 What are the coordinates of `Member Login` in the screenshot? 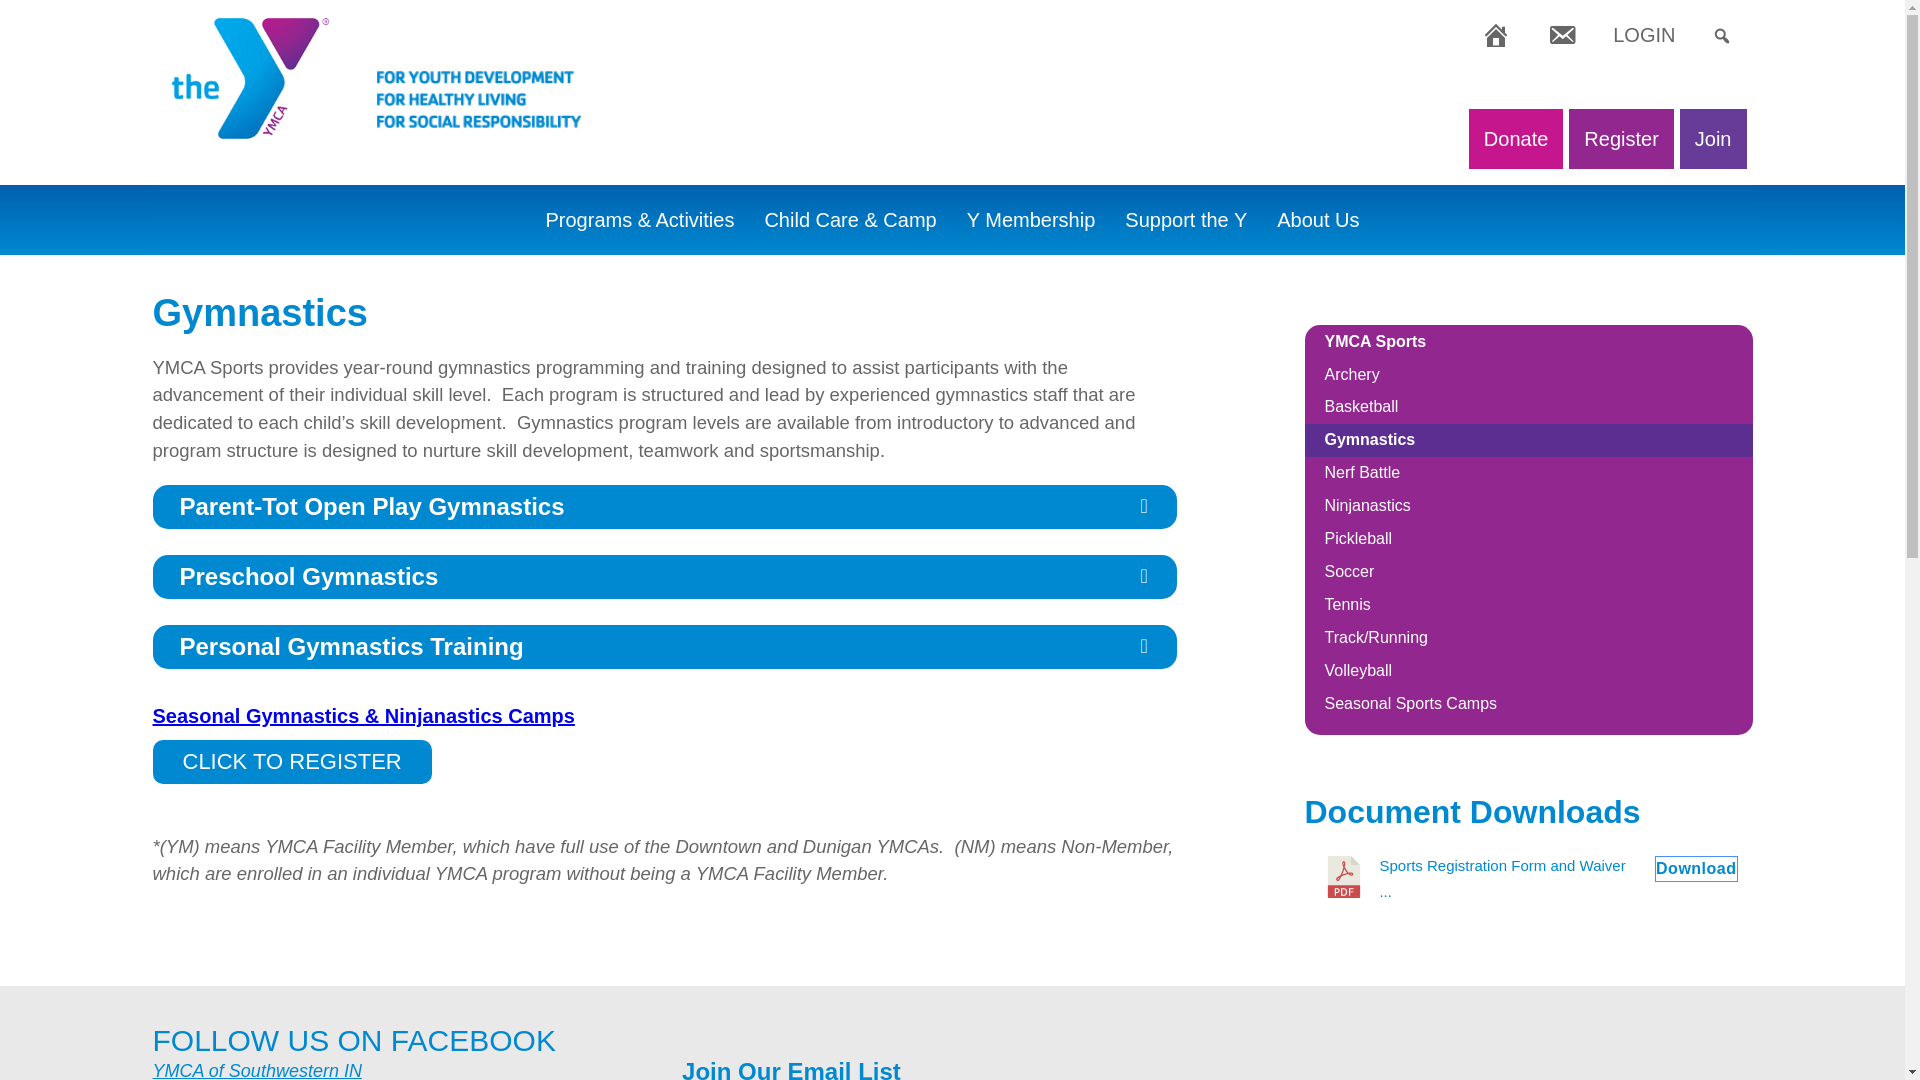 It's located at (1643, 34).